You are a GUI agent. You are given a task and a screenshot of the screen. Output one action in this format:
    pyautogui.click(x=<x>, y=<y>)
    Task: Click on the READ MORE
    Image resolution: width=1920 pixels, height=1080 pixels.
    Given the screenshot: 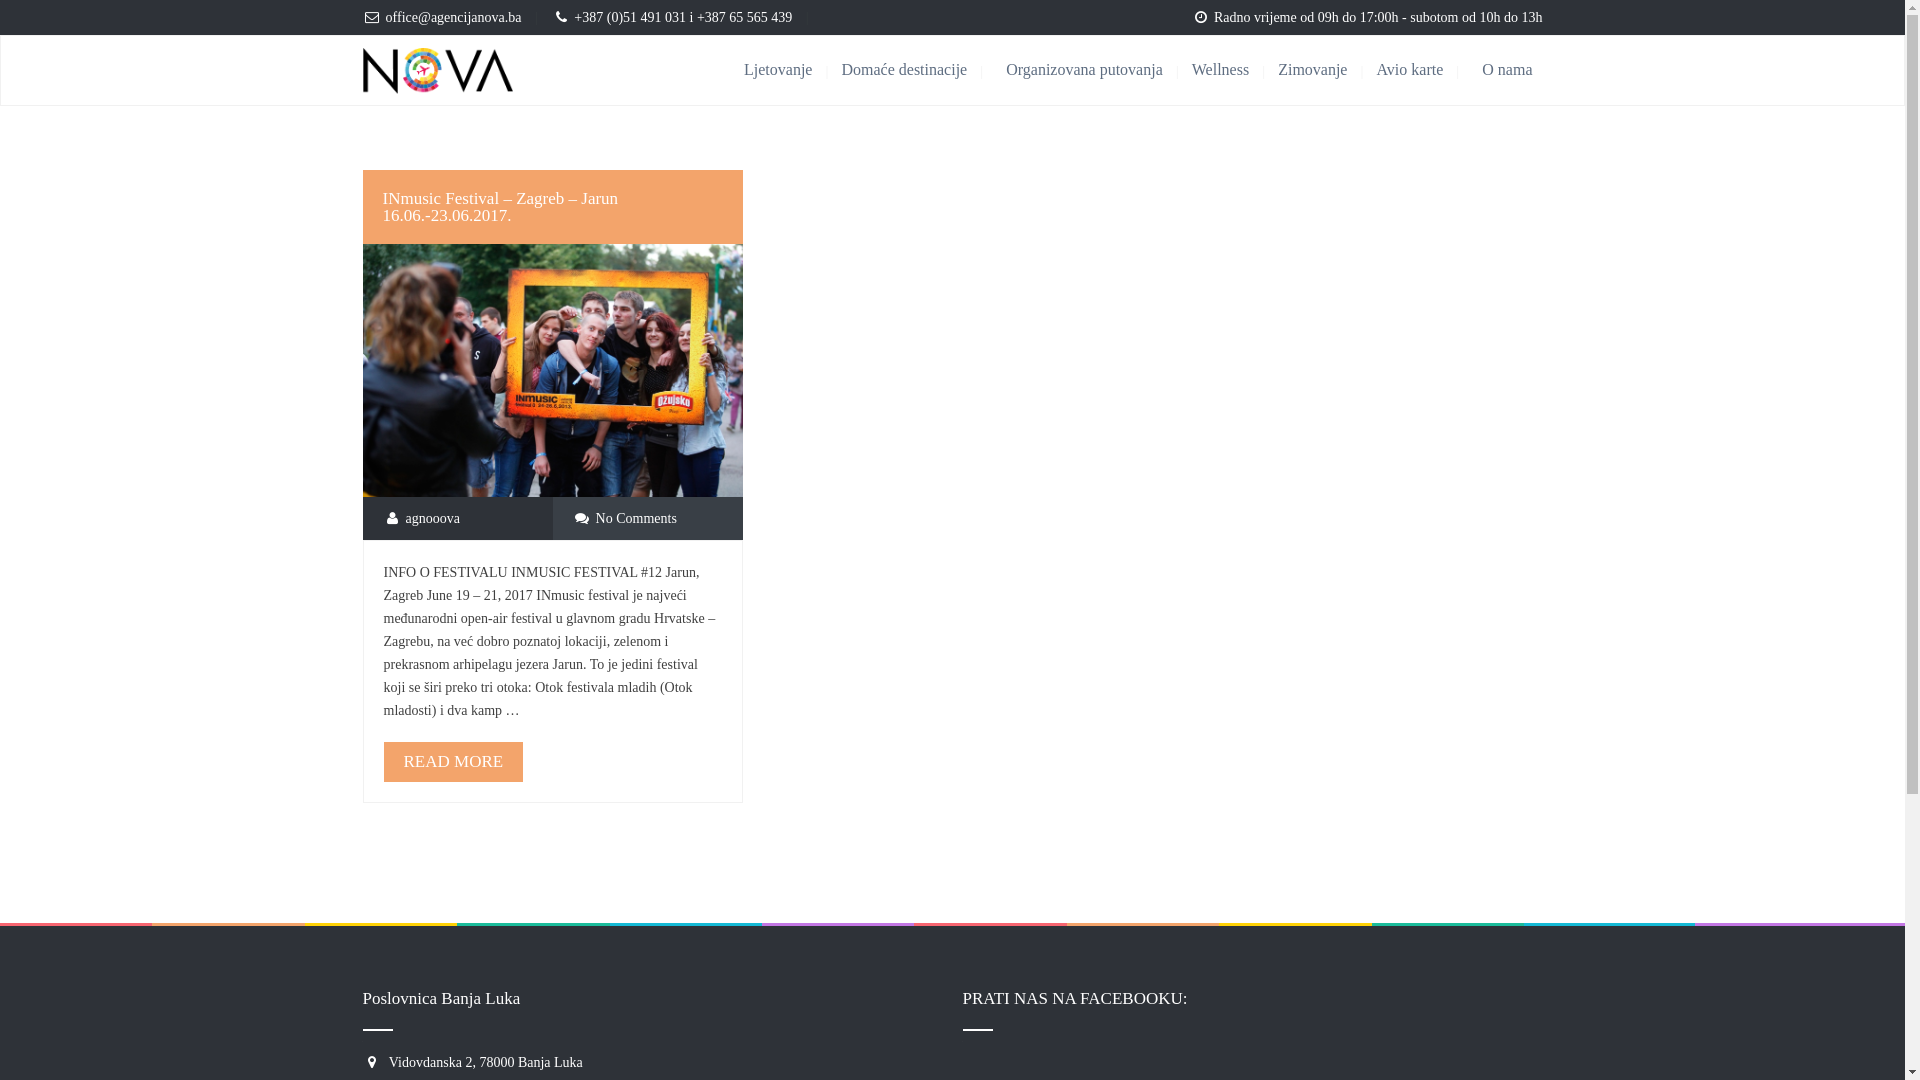 What is the action you would take?
    pyautogui.click(x=454, y=762)
    